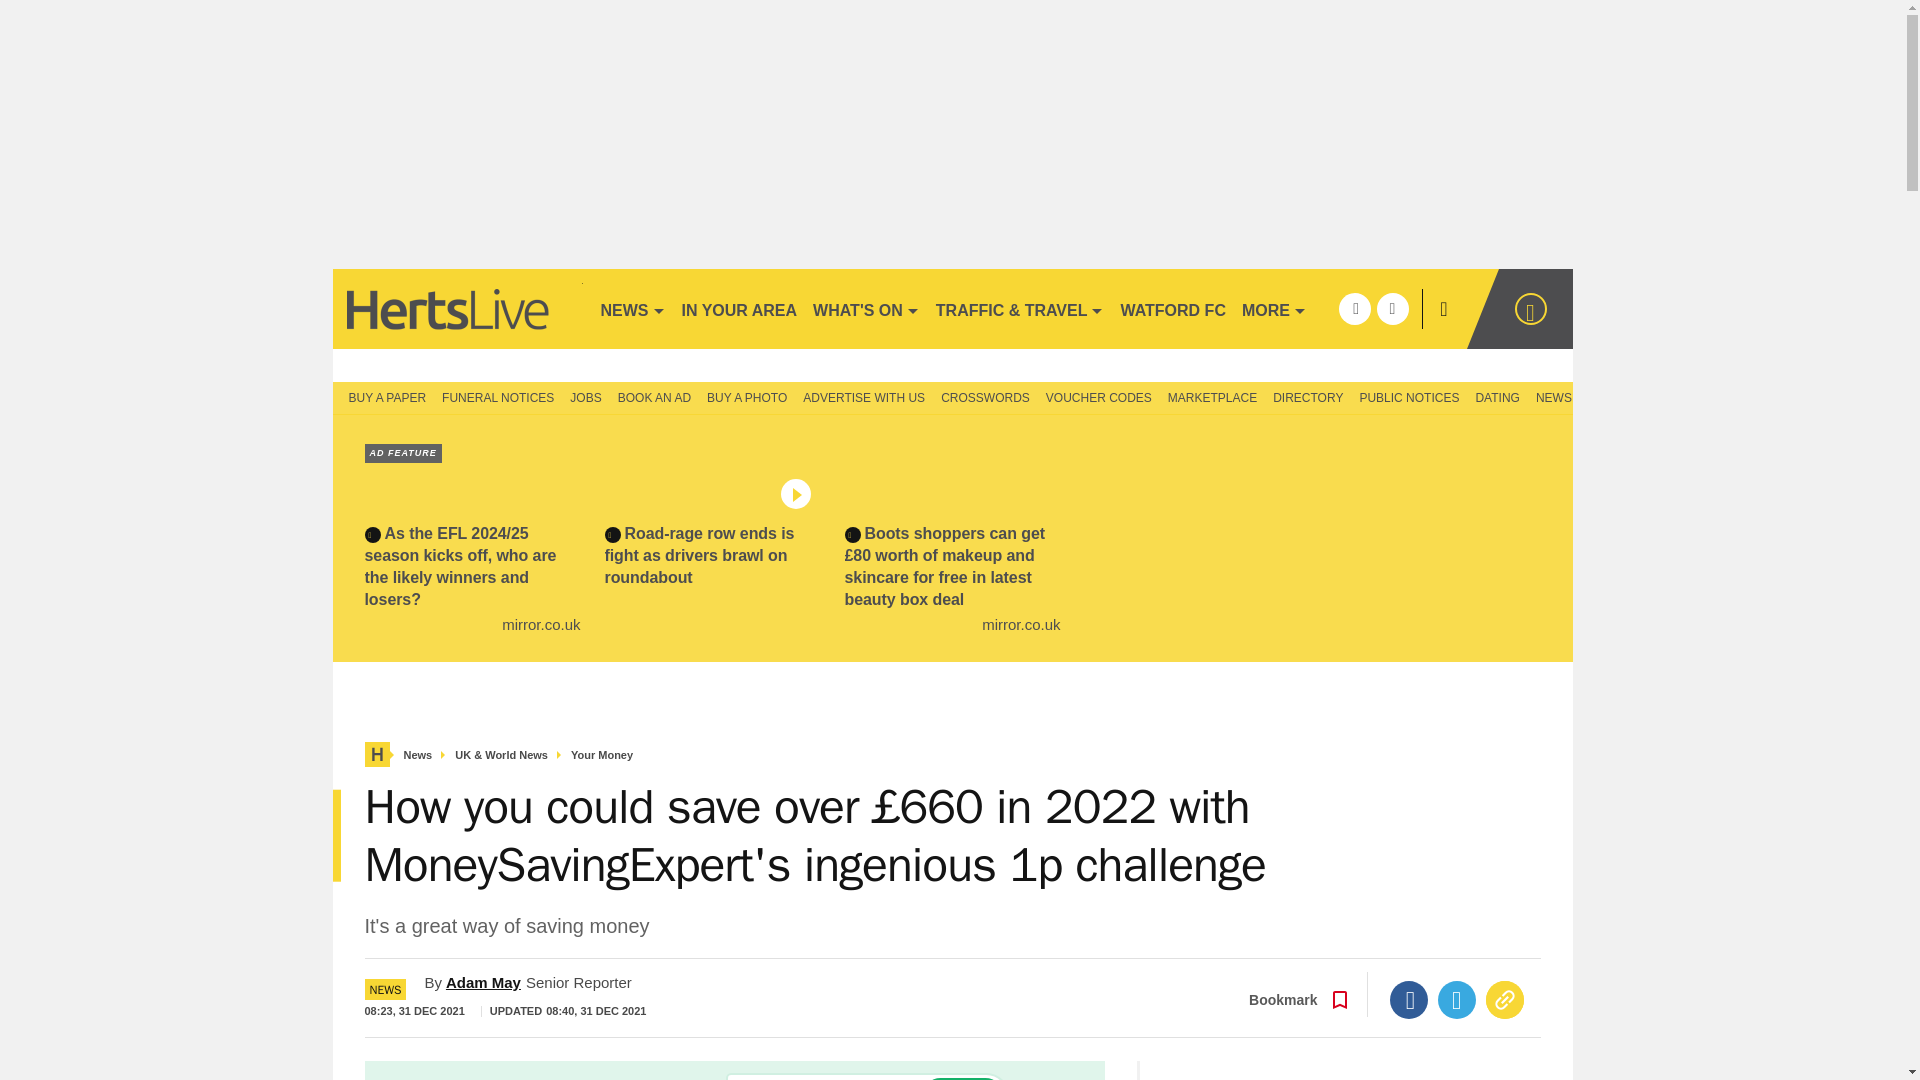 This screenshot has height=1080, width=1920. What do you see at coordinates (740, 308) in the screenshot?
I see `IN YOUR AREA` at bounding box center [740, 308].